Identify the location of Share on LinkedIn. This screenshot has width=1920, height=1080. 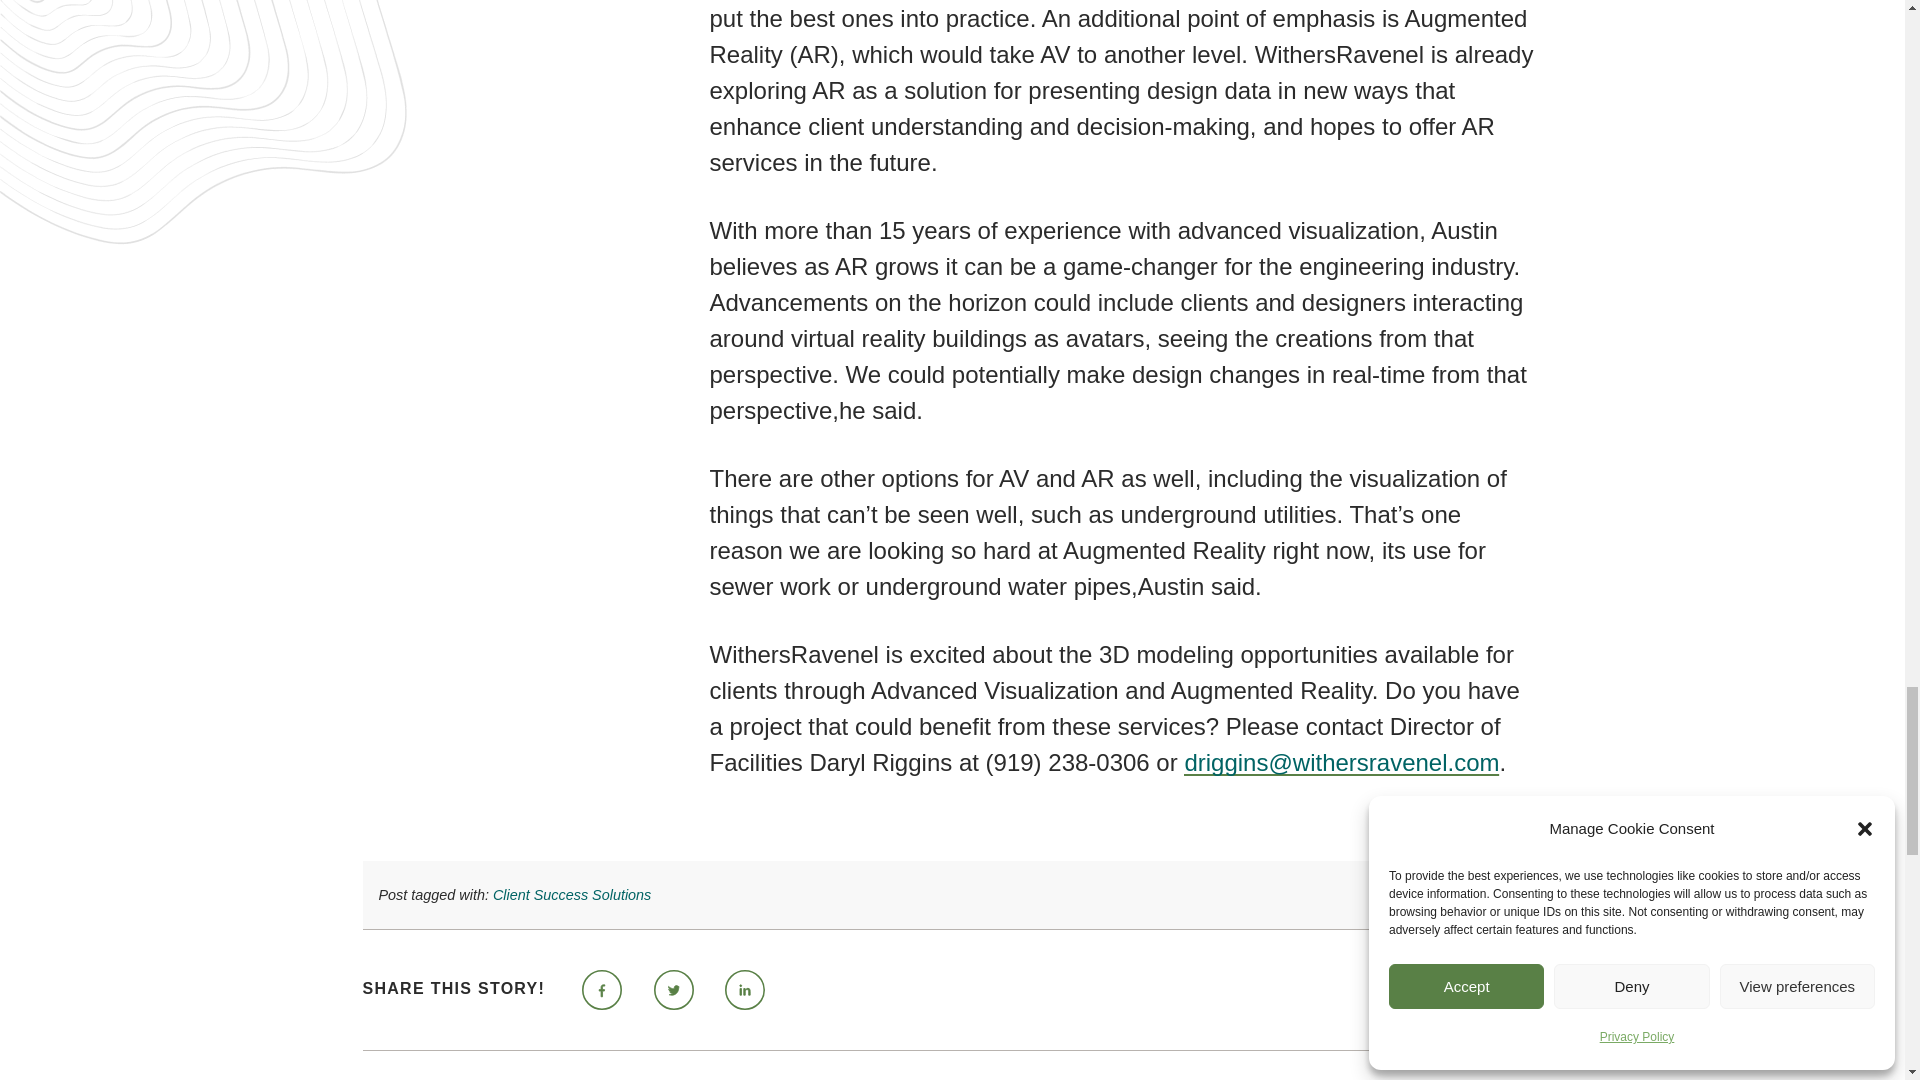
(744, 989).